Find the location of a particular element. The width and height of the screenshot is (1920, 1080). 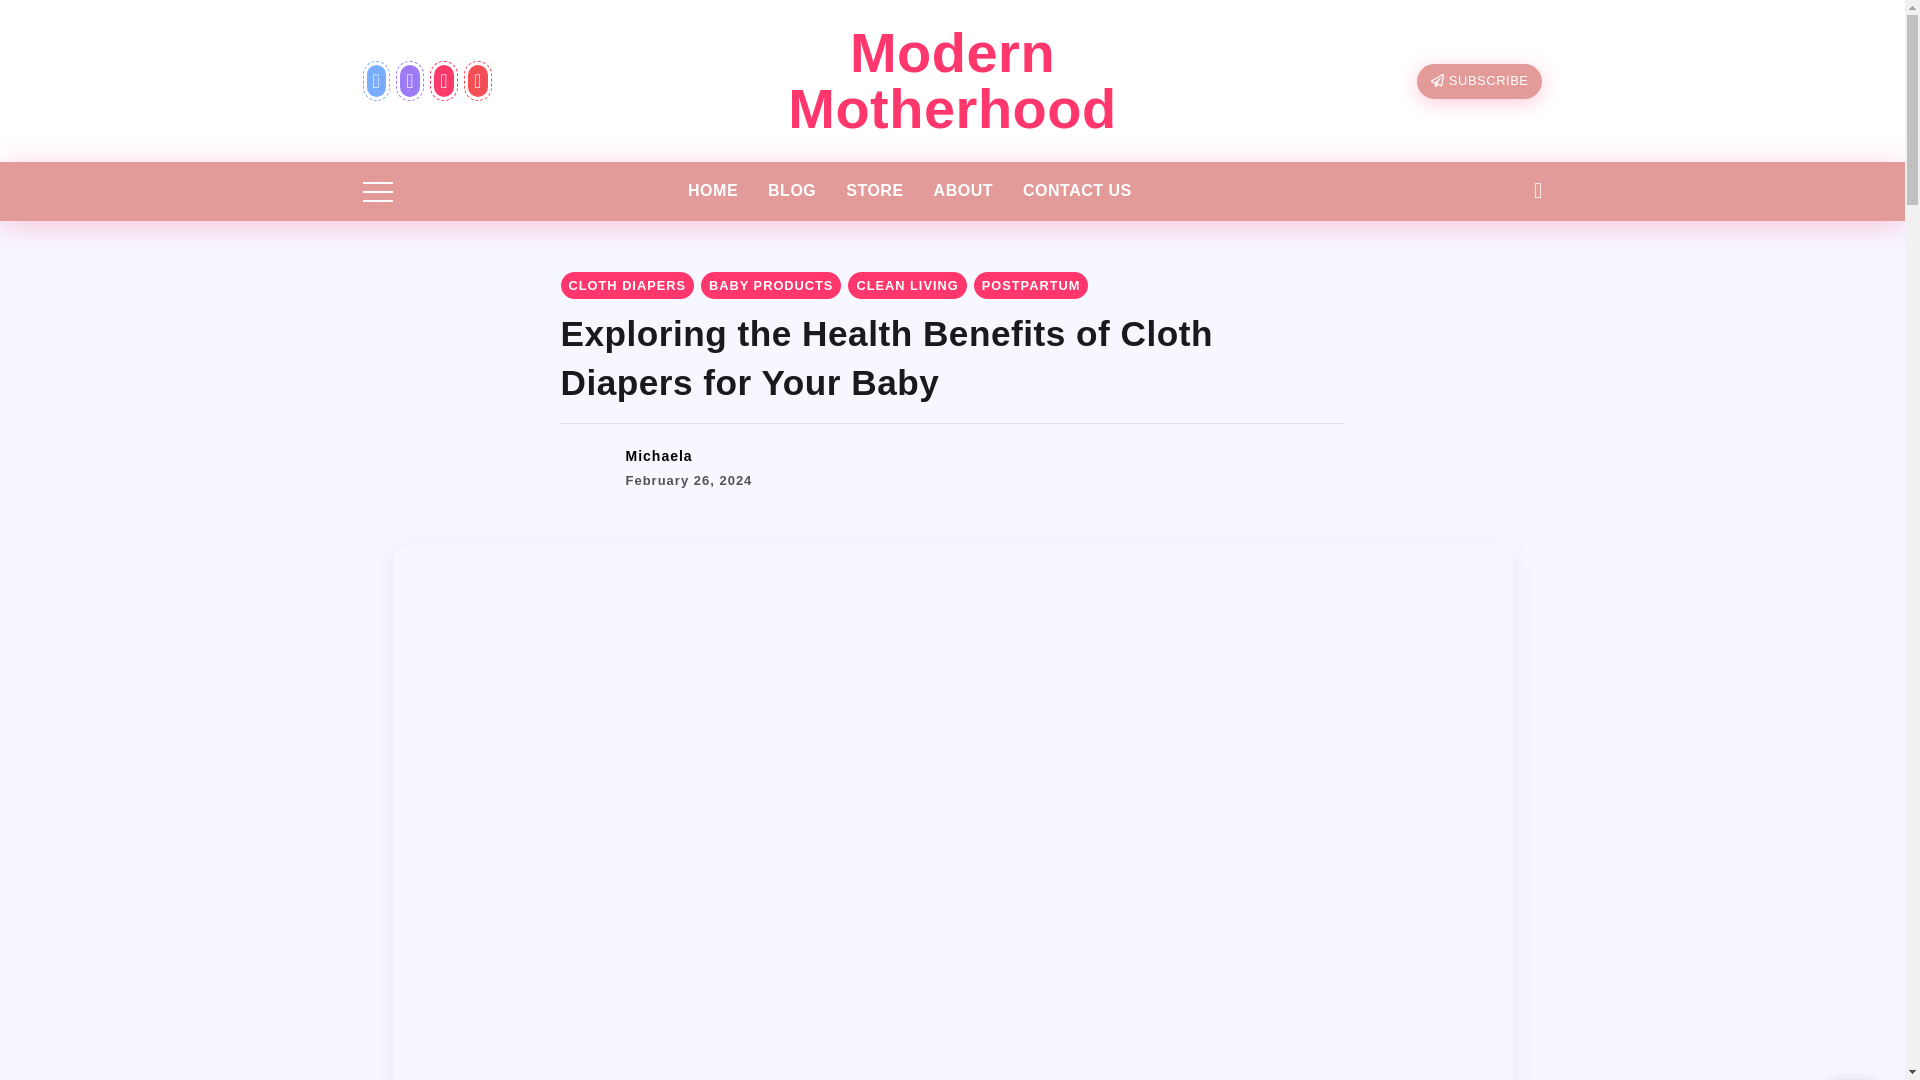

SUBSCRIBE is located at coordinates (1480, 81).